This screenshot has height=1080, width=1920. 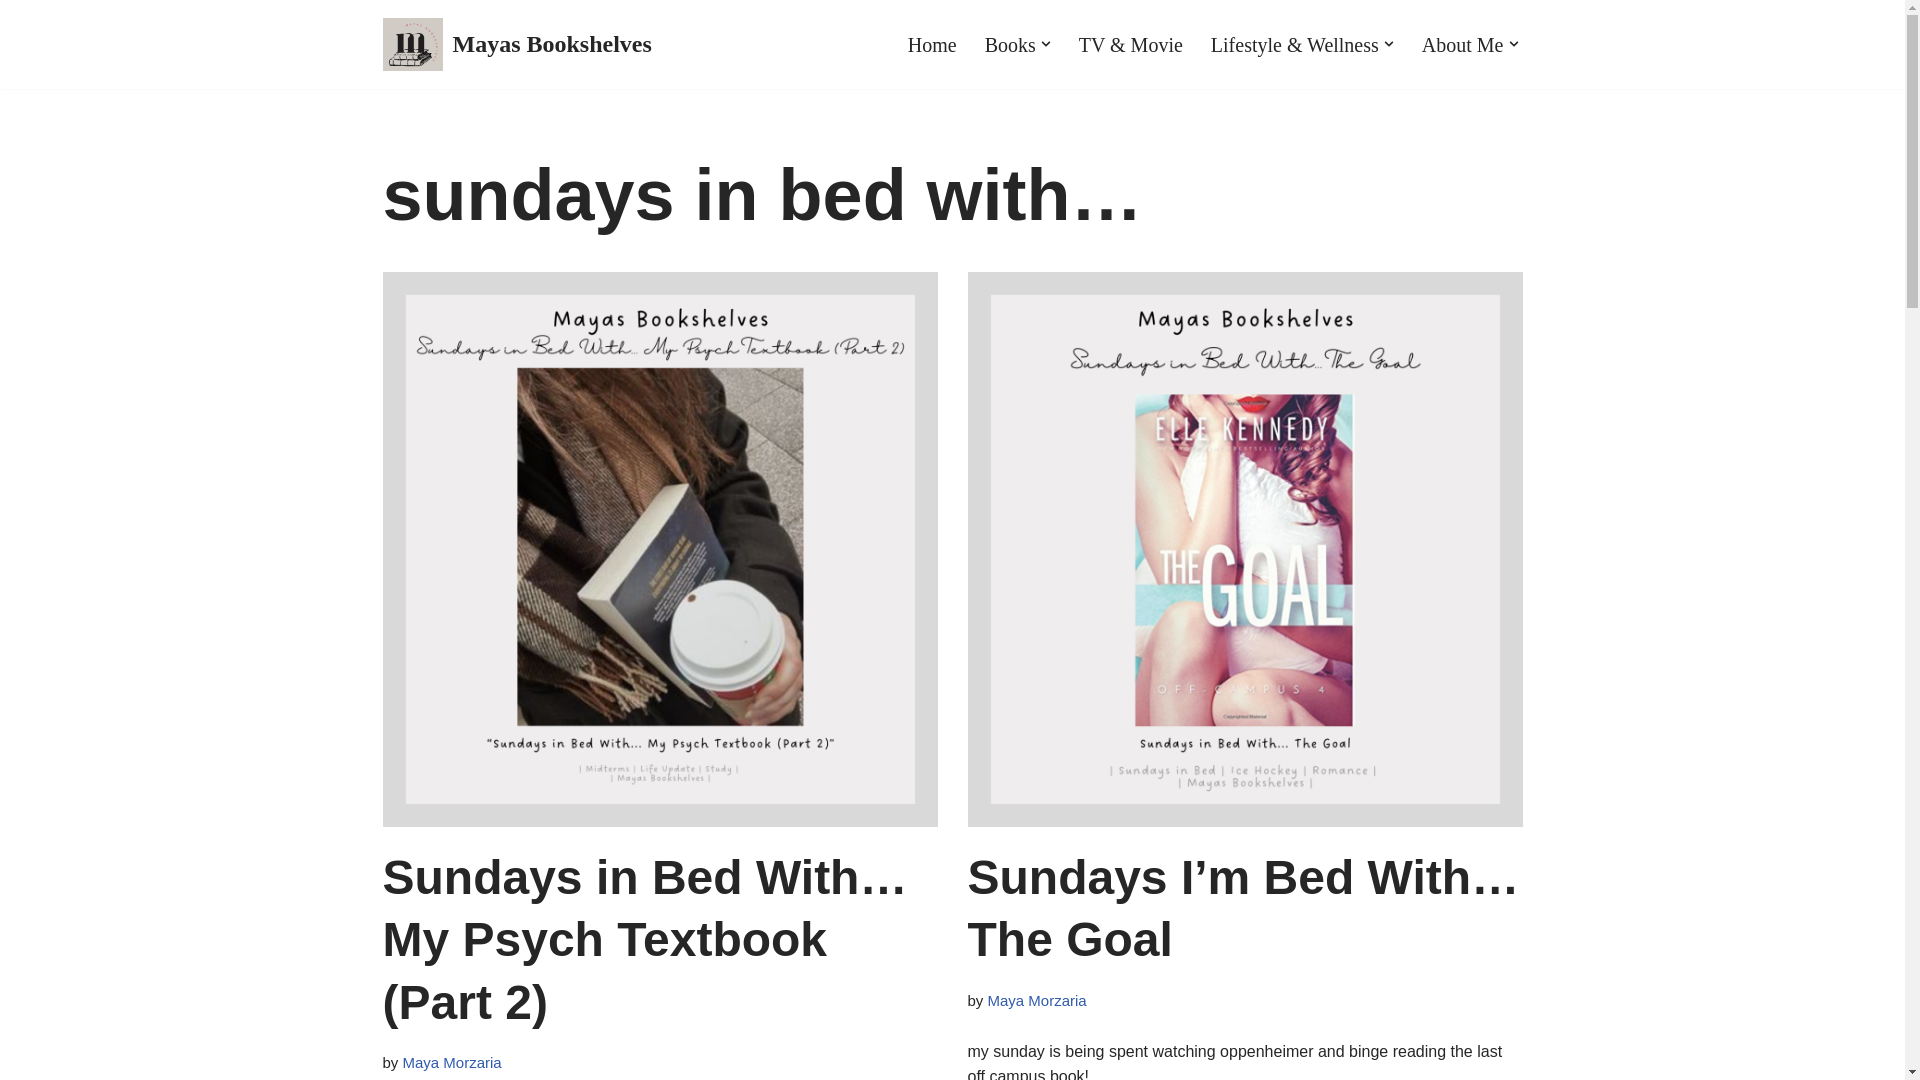 I want to click on Maya Morzaria, so click(x=1037, y=1000).